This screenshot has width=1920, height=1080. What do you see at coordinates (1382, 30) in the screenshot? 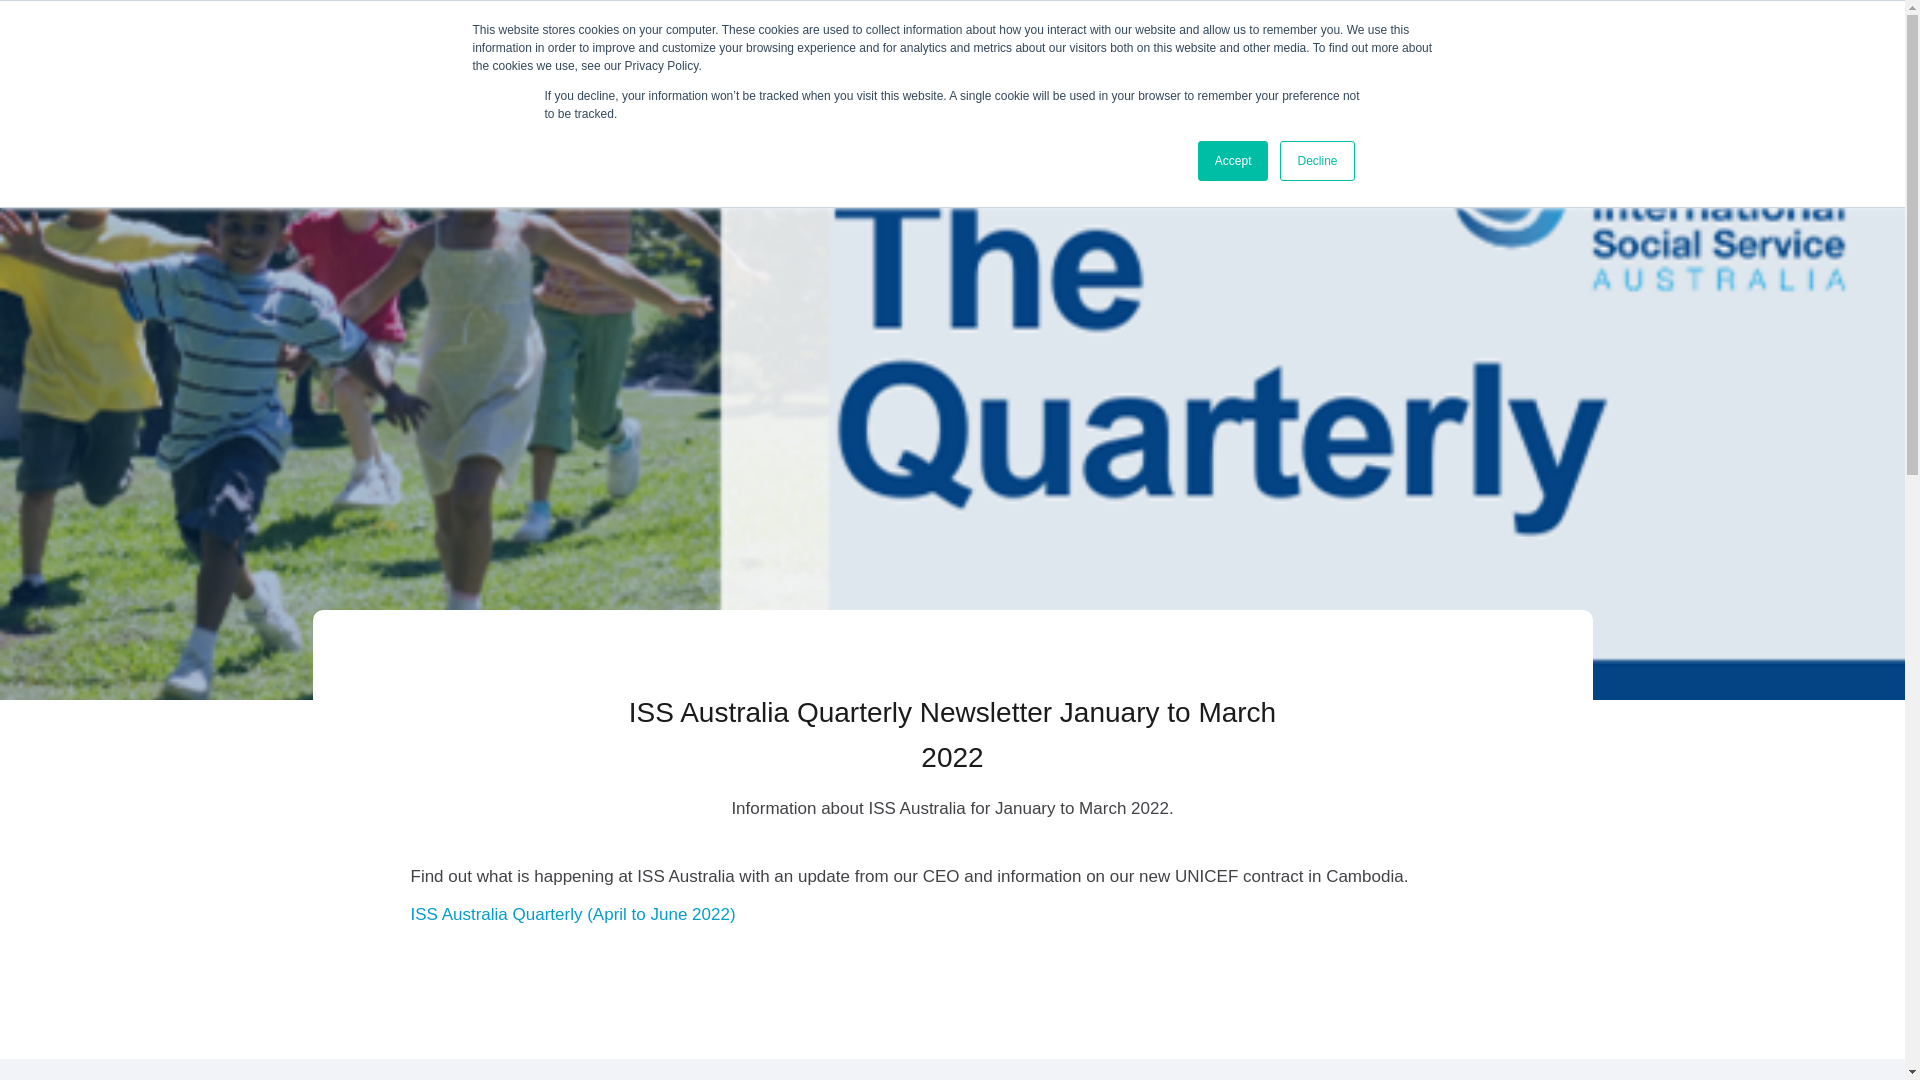
I see `Contact Us` at bounding box center [1382, 30].